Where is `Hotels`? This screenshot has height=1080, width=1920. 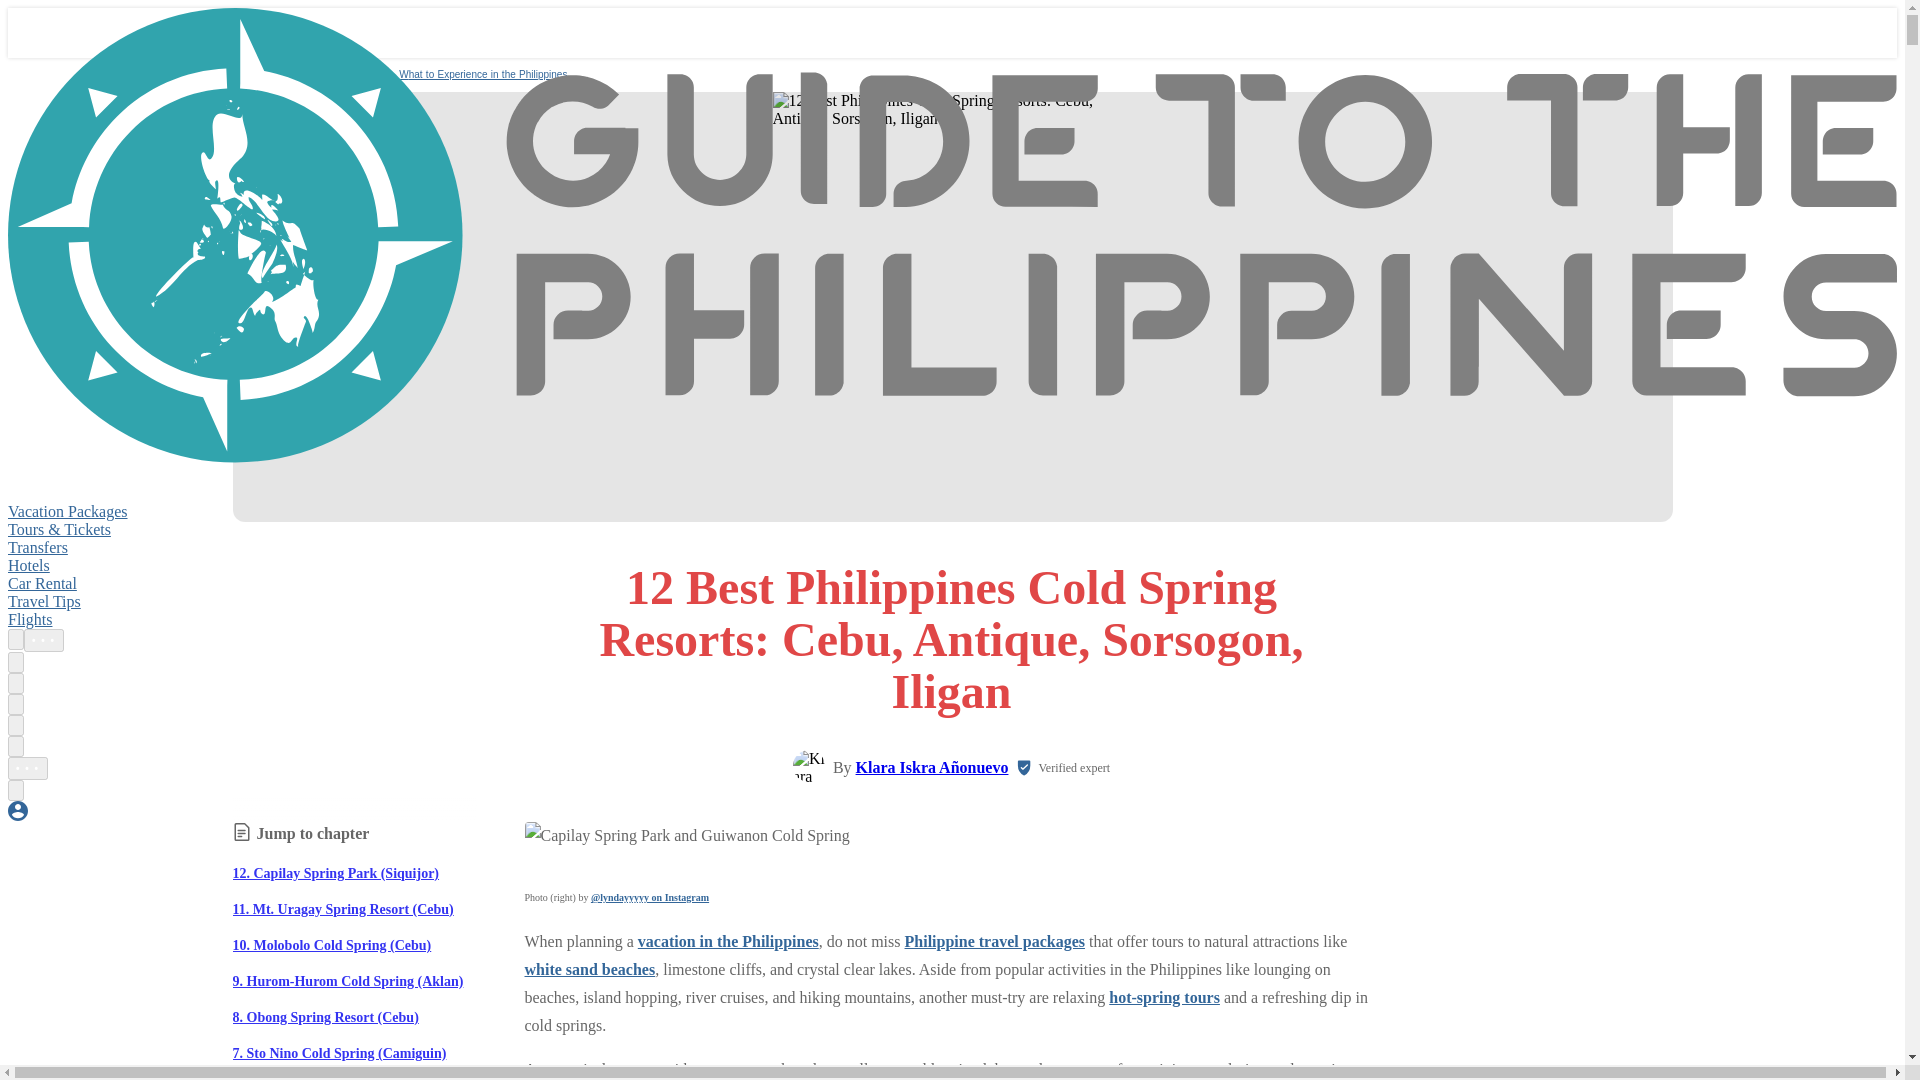
Hotels is located at coordinates (28, 565).